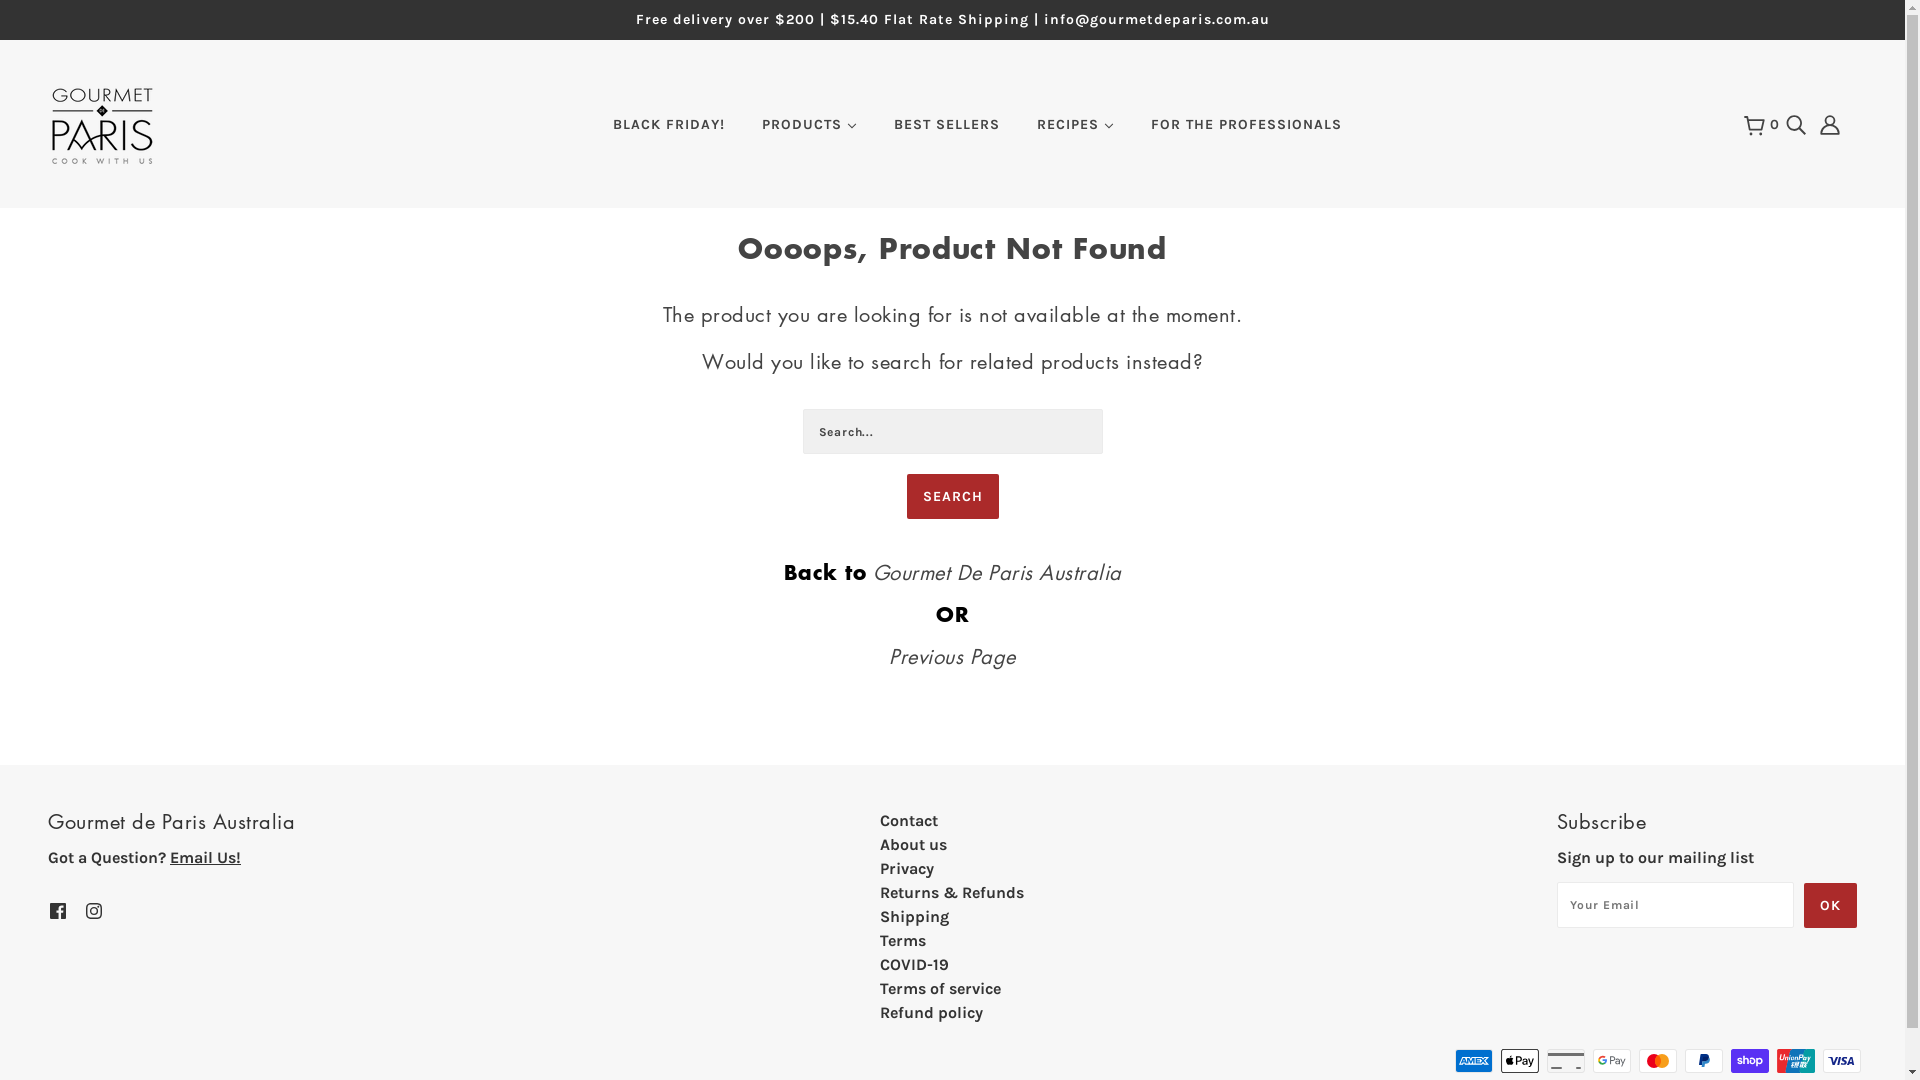 This screenshot has height=1080, width=1920. I want to click on Search, so click(952, 496).